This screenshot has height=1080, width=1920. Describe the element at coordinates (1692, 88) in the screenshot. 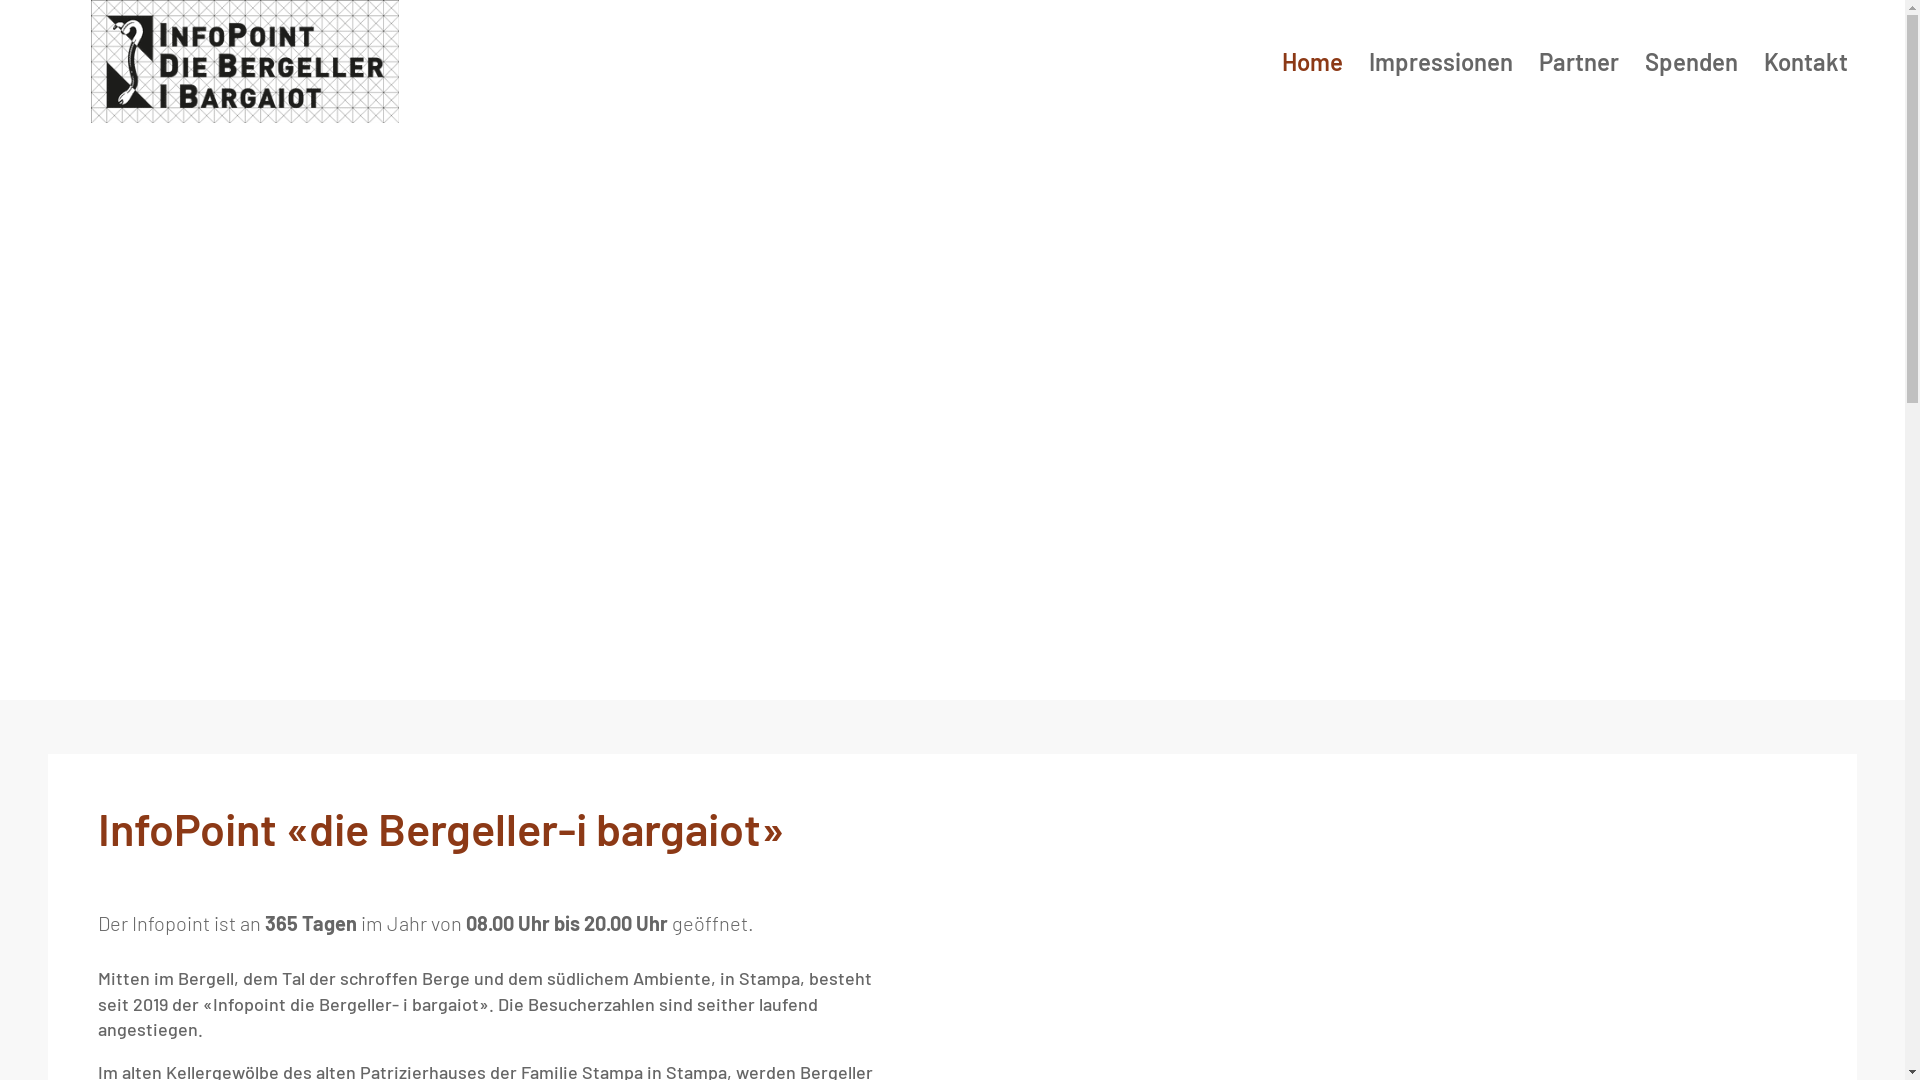

I see `Spenden` at that location.